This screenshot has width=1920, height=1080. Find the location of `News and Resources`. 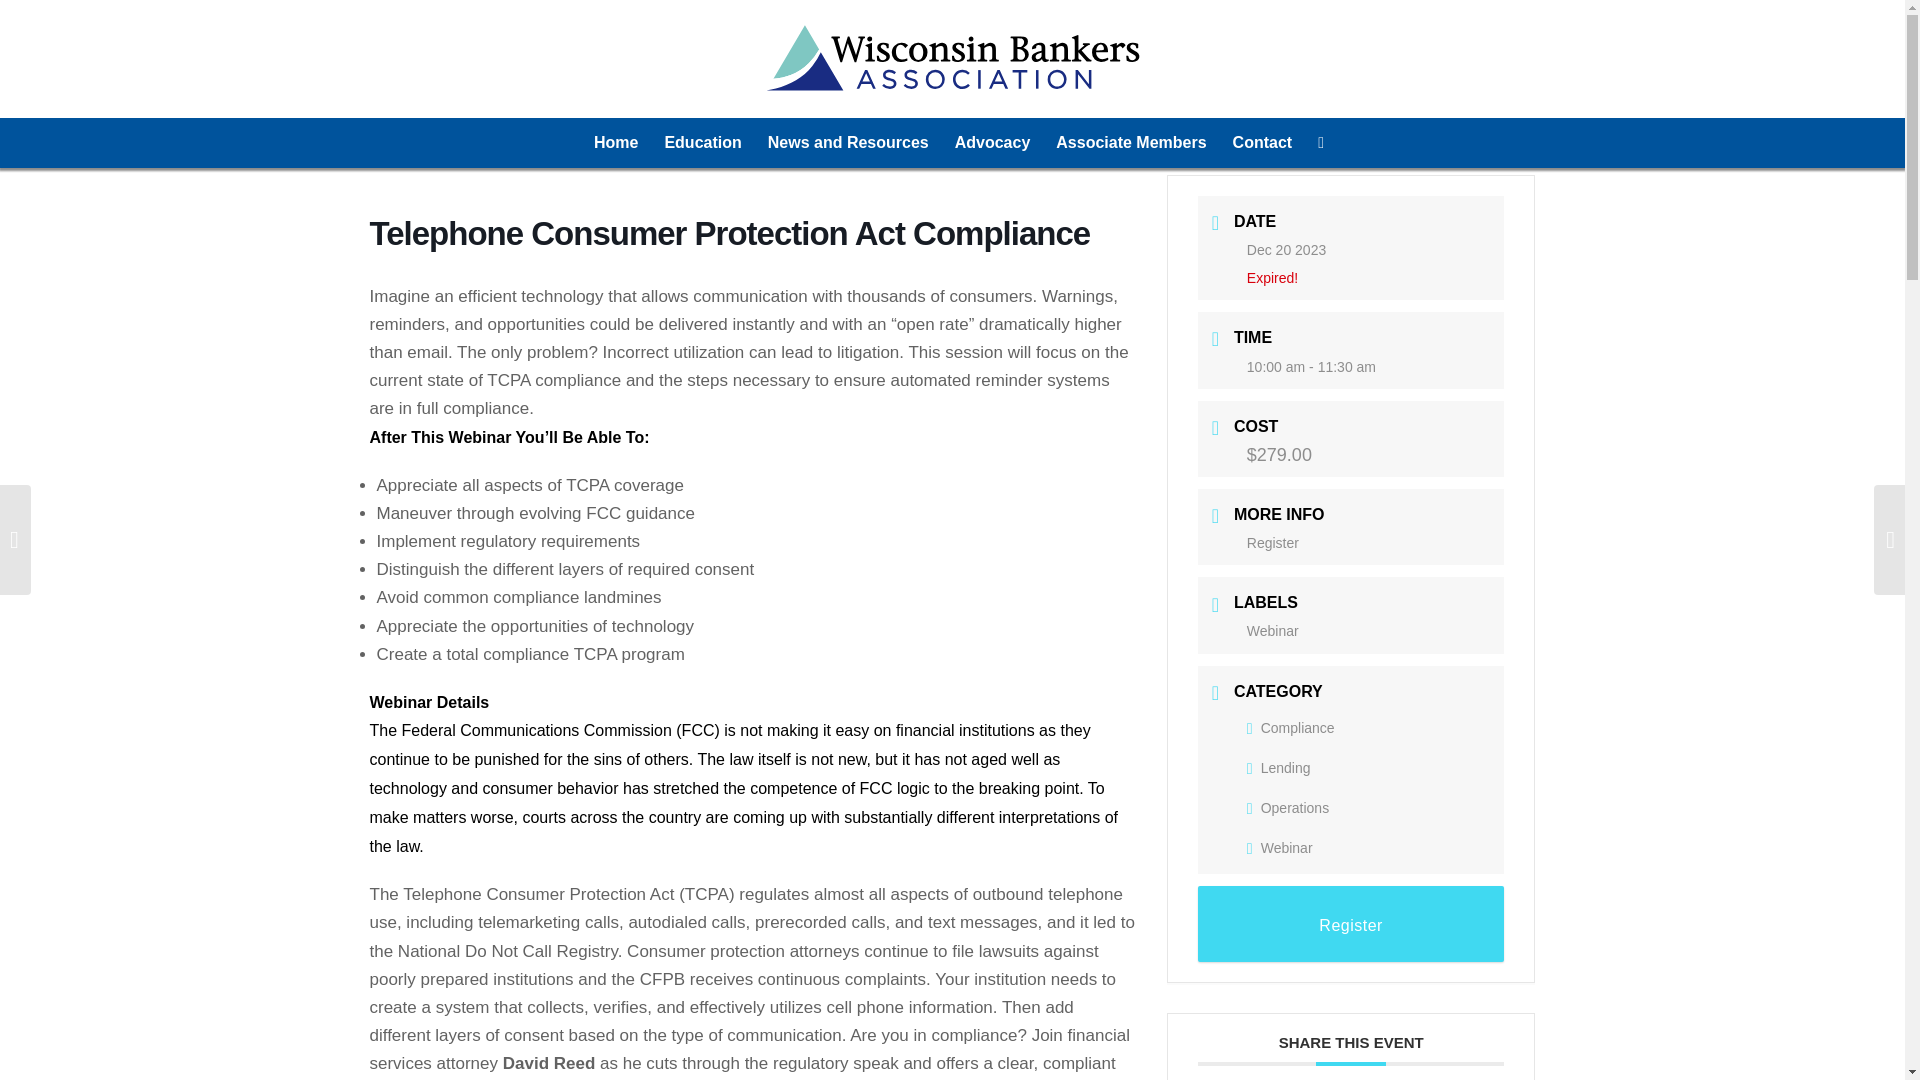

News and Resources is located at coordinates (848, 142).